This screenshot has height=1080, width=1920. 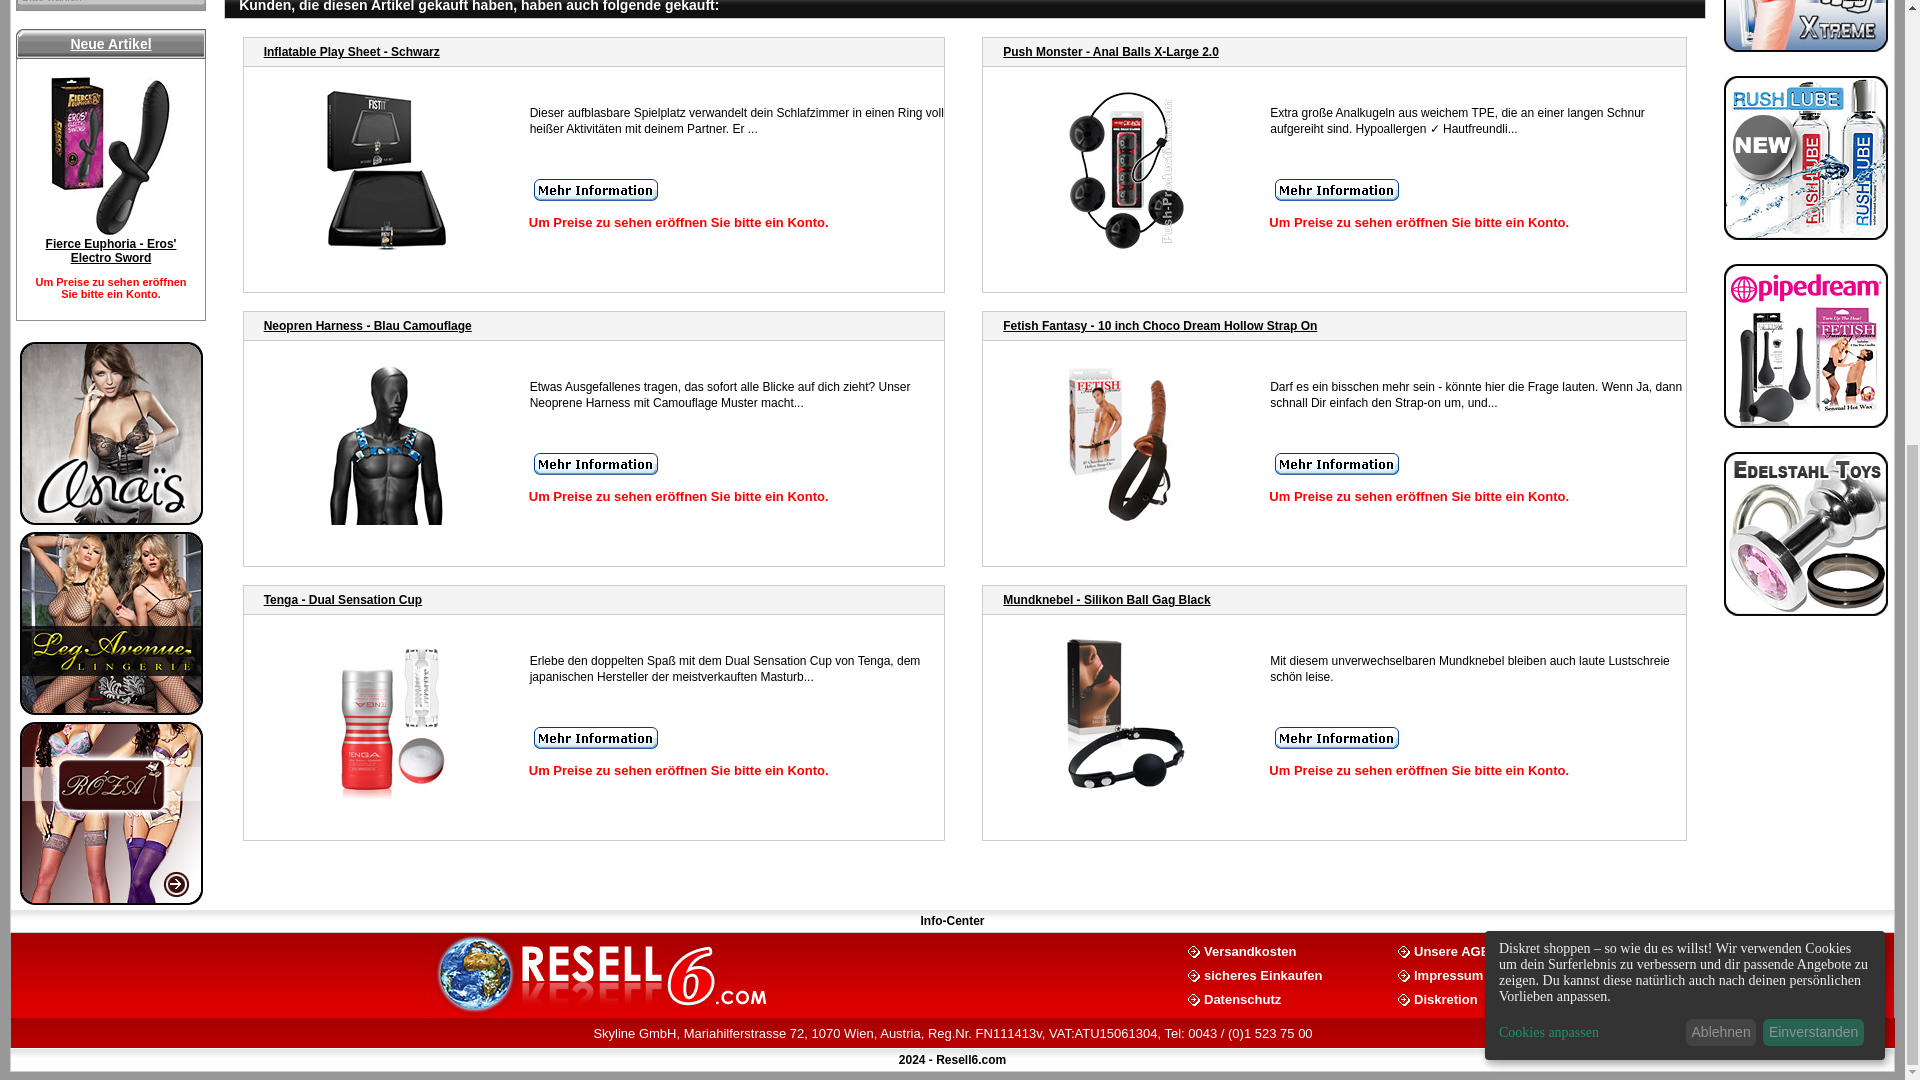 What do you see at coordinates (110, 43) in the screenshot?
I see `Neue Artikel` at bounding box center [110, 43].